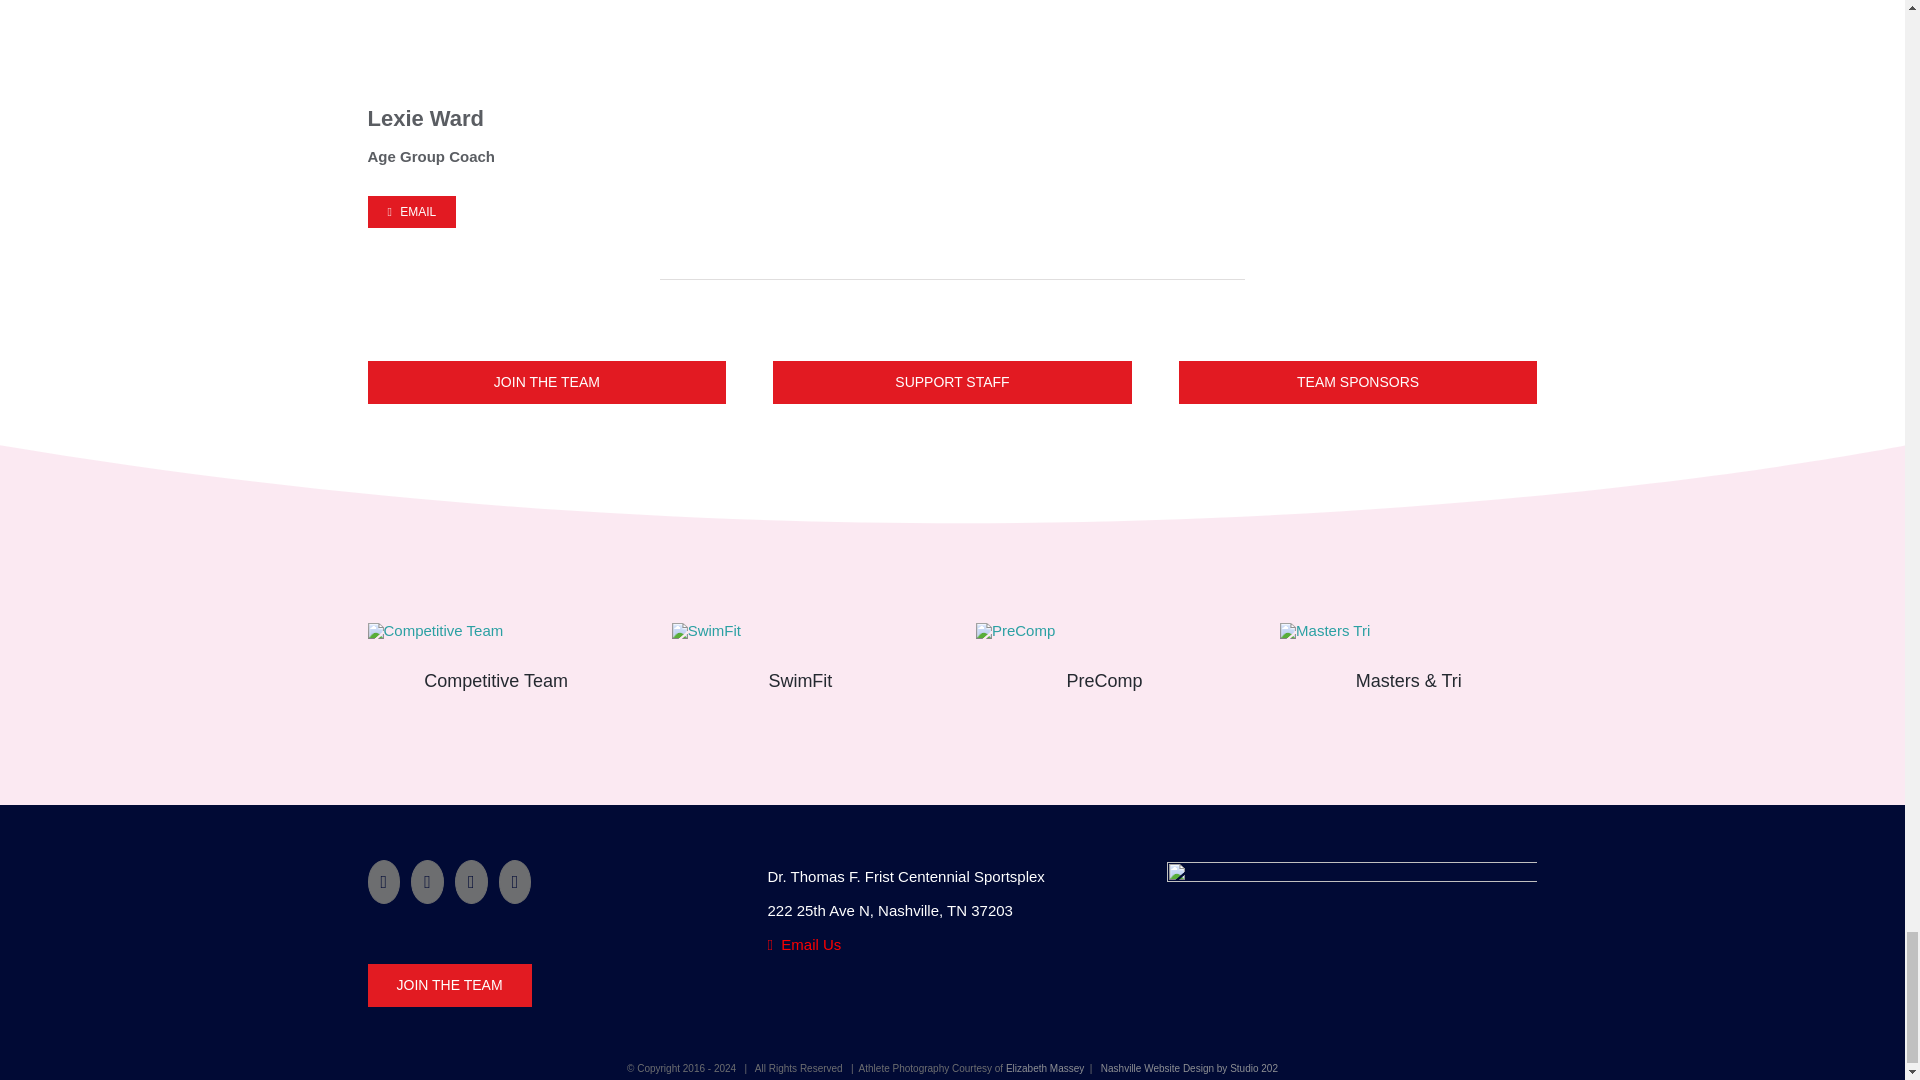 The width and height of the screenshot is (1920, 1080). Describe the element at coordinates (412, 211) in the screenshot. I see `EMAIL` at that location.